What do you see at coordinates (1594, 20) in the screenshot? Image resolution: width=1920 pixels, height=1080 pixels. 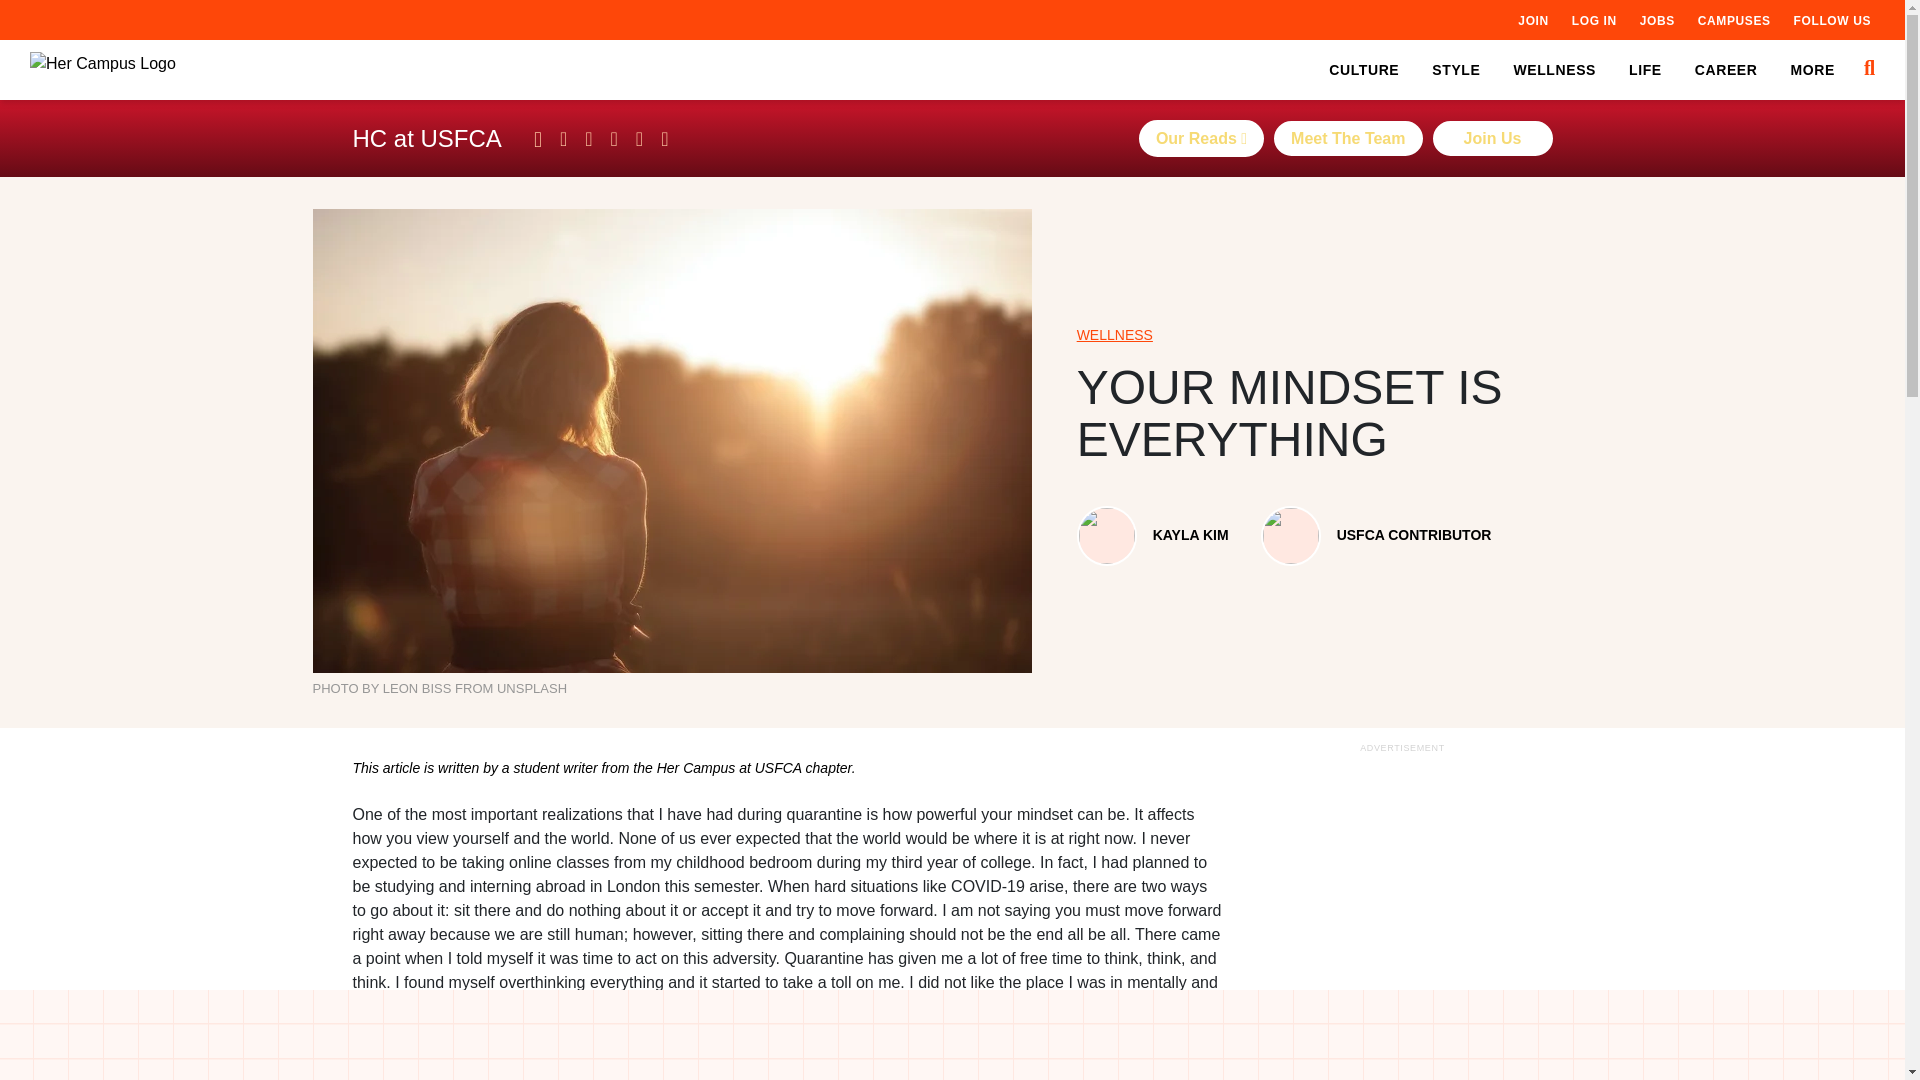 I see `LOG IN` at bounding box center [1594, 20].